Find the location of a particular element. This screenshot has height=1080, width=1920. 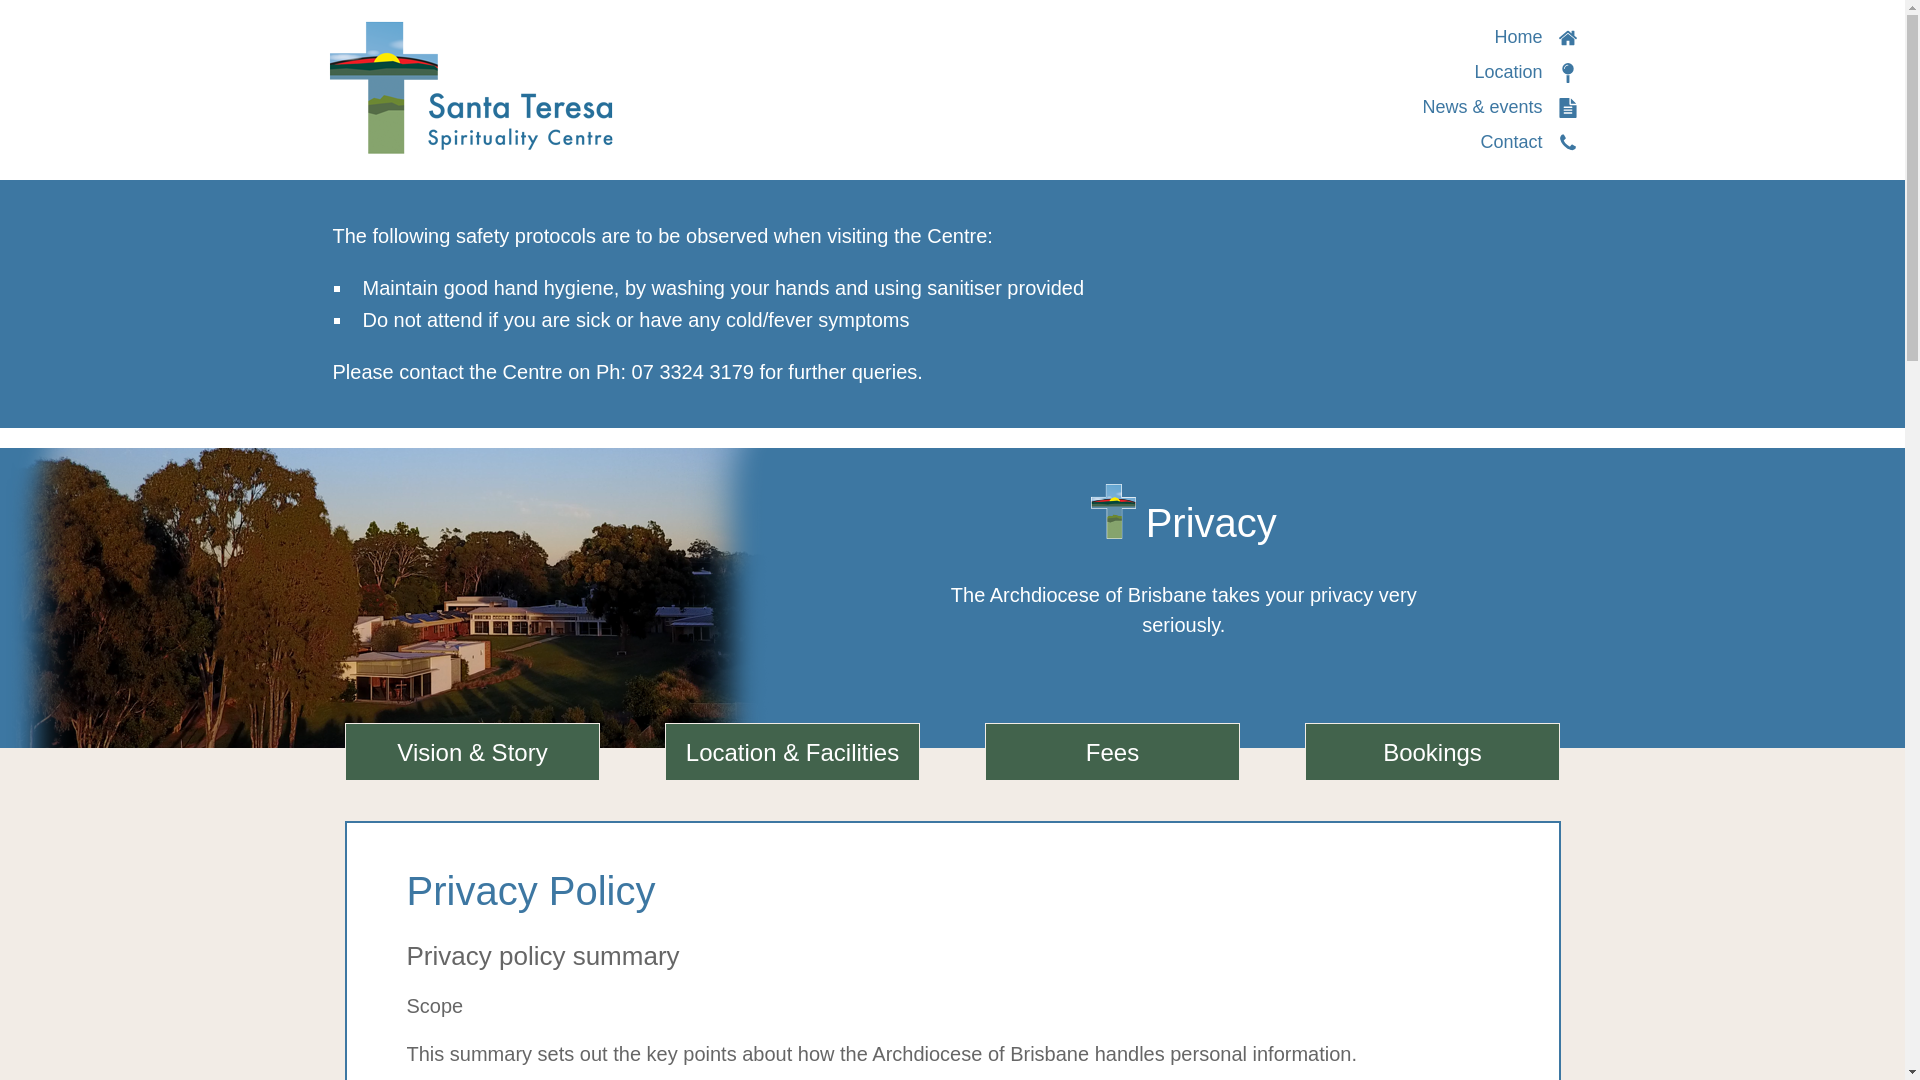

Fees is located at coordinates (1112, 751).